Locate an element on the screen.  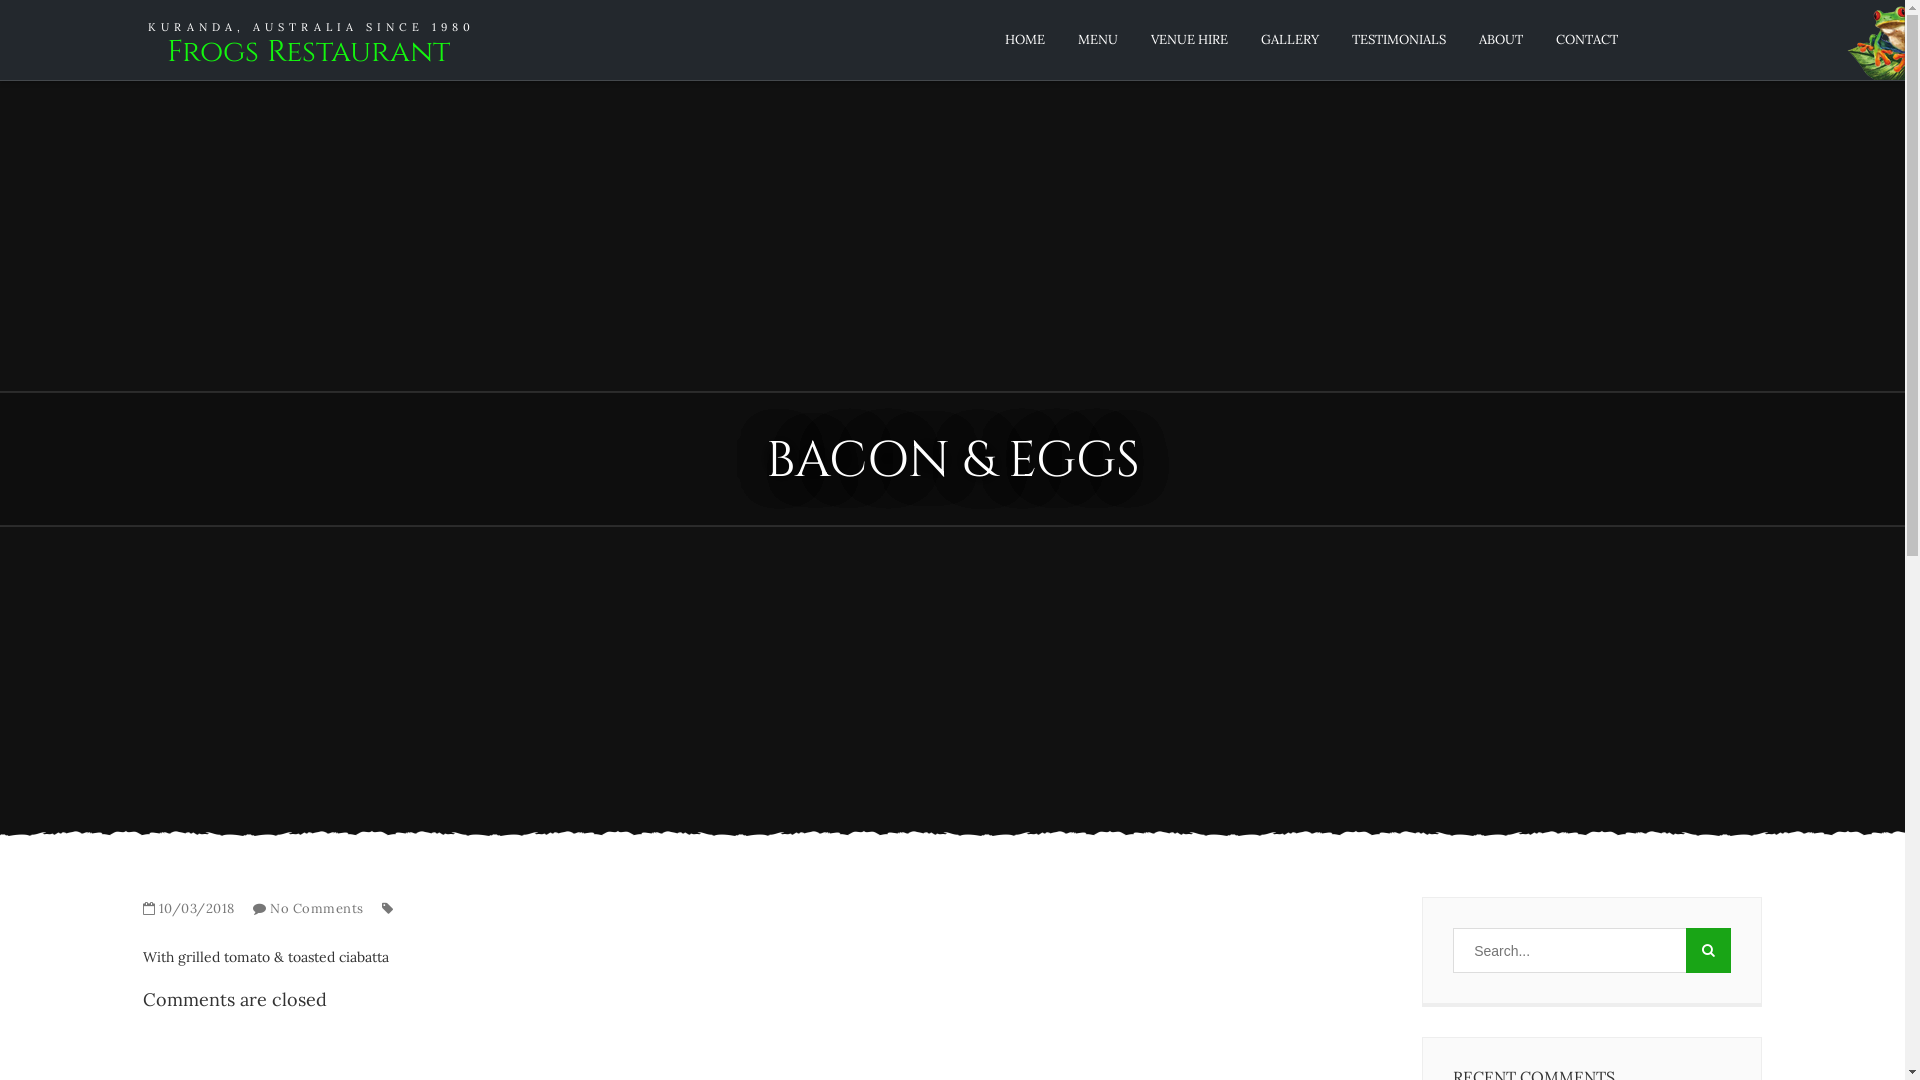
MENU is located at coordinates (1098, 40).